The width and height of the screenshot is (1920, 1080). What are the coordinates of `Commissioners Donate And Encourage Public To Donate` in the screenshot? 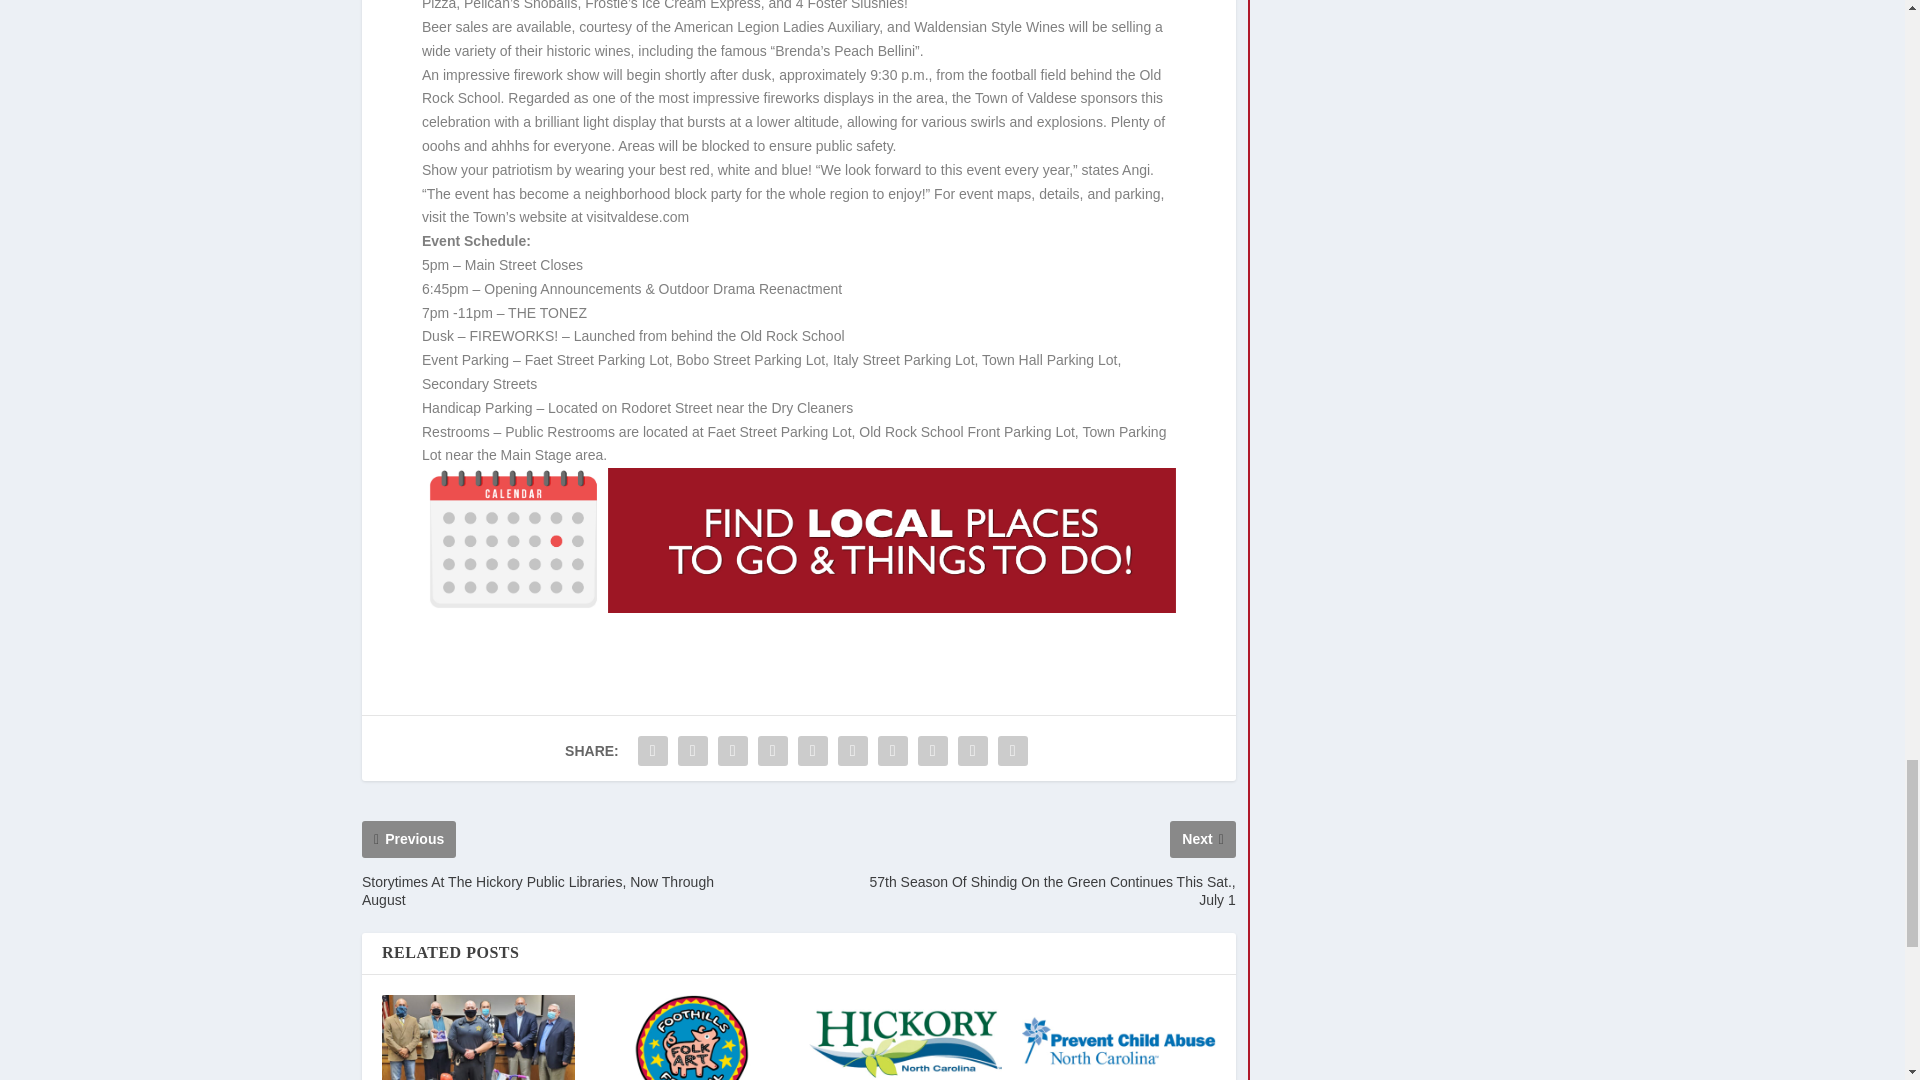 It's located at (478, 1037).